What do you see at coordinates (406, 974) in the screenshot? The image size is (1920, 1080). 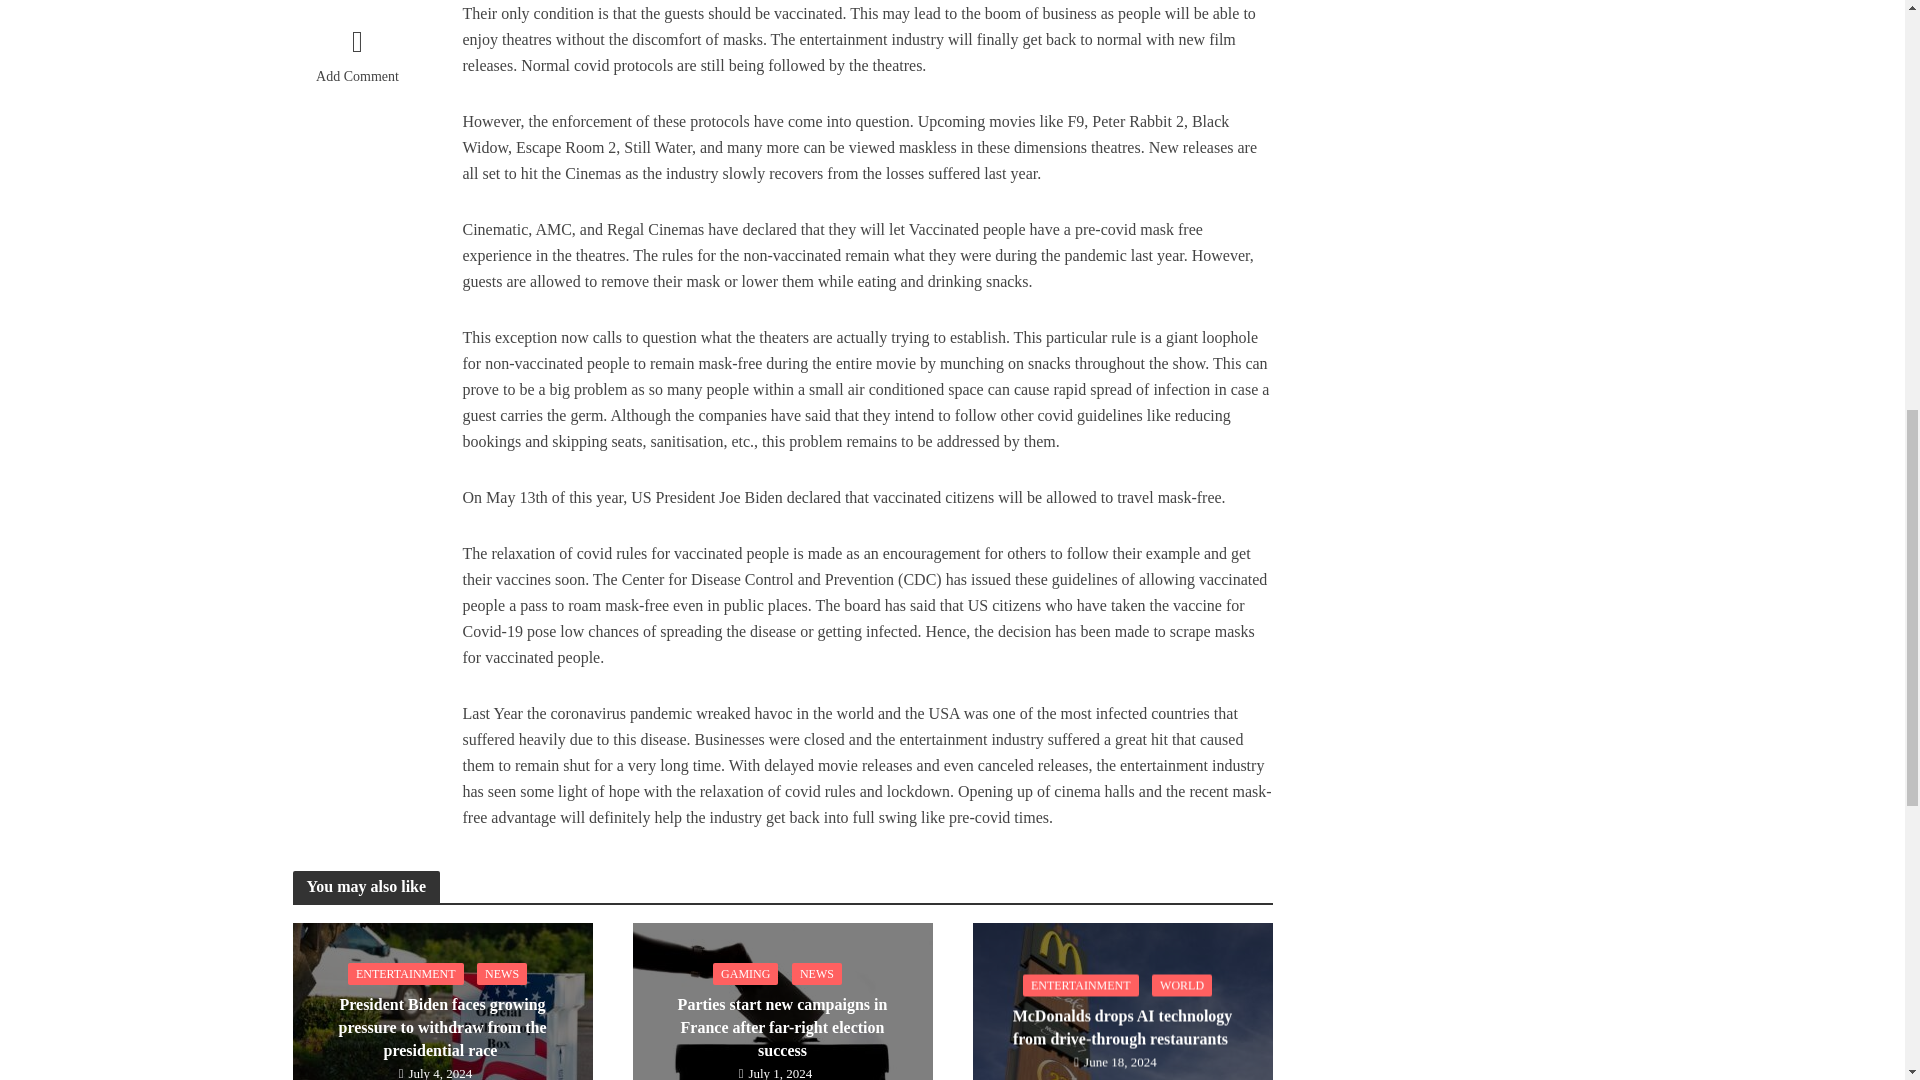 I see `ENTERTAINMENT` at bounding box center [406, 974].